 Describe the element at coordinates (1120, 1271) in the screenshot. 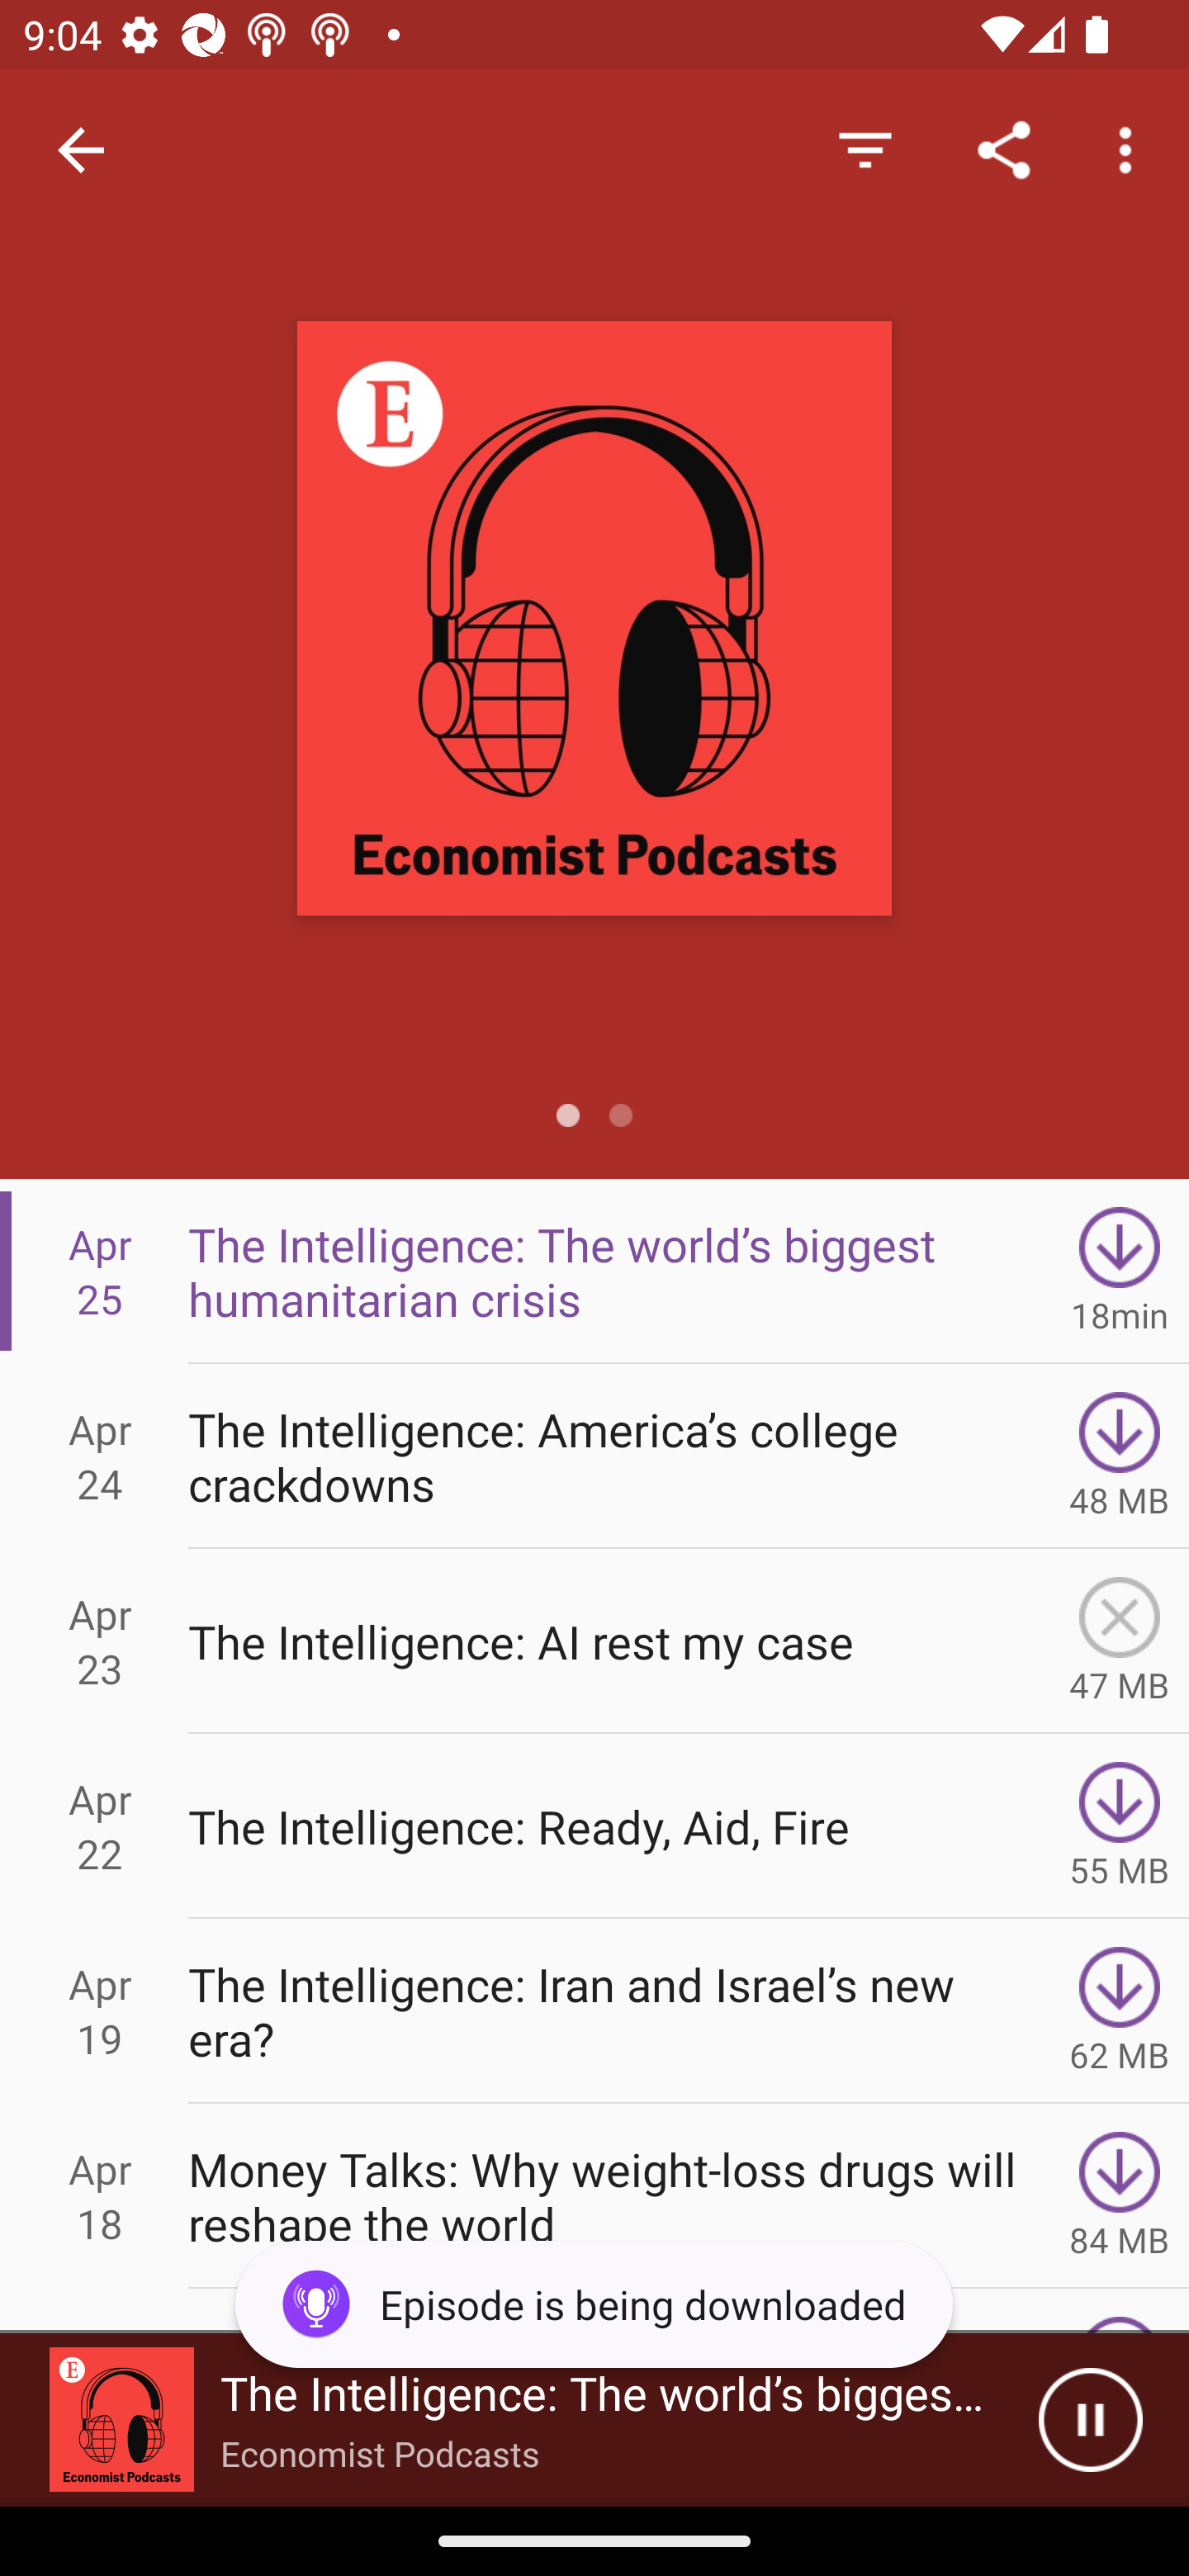

I see `Download 18min` at that location.